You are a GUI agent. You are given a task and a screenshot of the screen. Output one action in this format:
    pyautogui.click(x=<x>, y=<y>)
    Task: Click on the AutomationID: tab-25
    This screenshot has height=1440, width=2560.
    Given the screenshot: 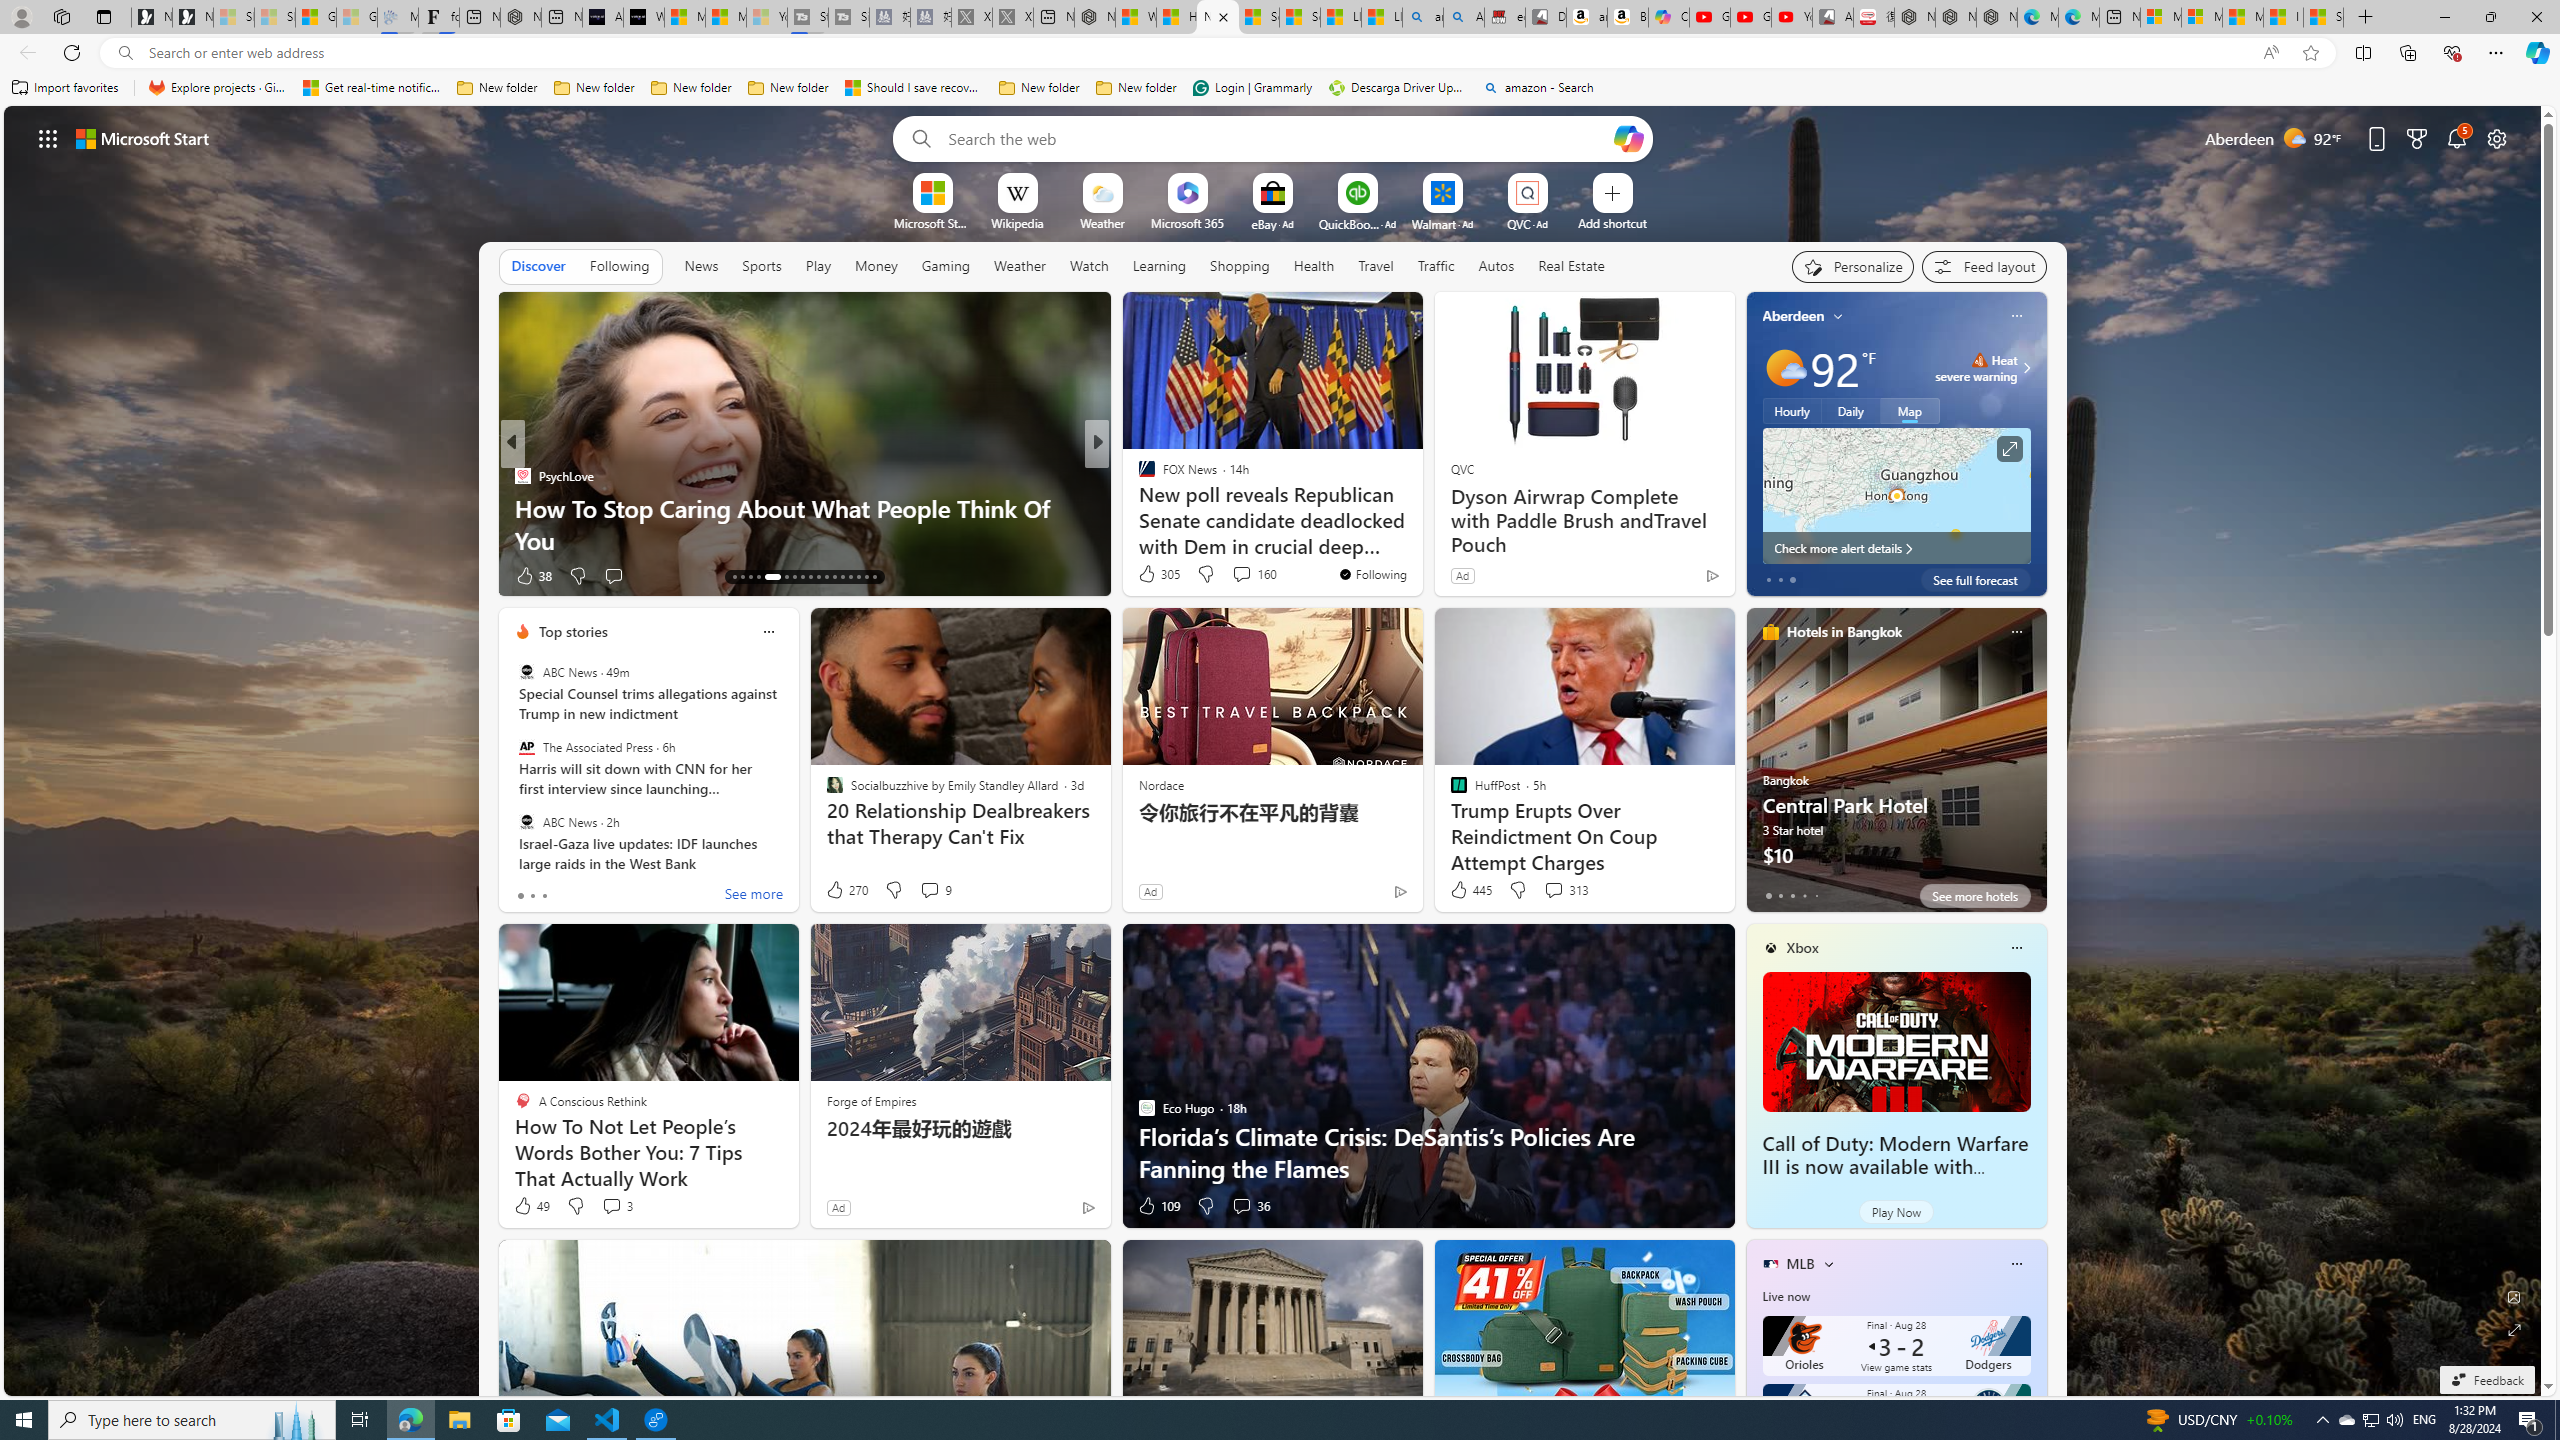 What is the action you would take?
    pyautogui.click(x=842, y=577)
    